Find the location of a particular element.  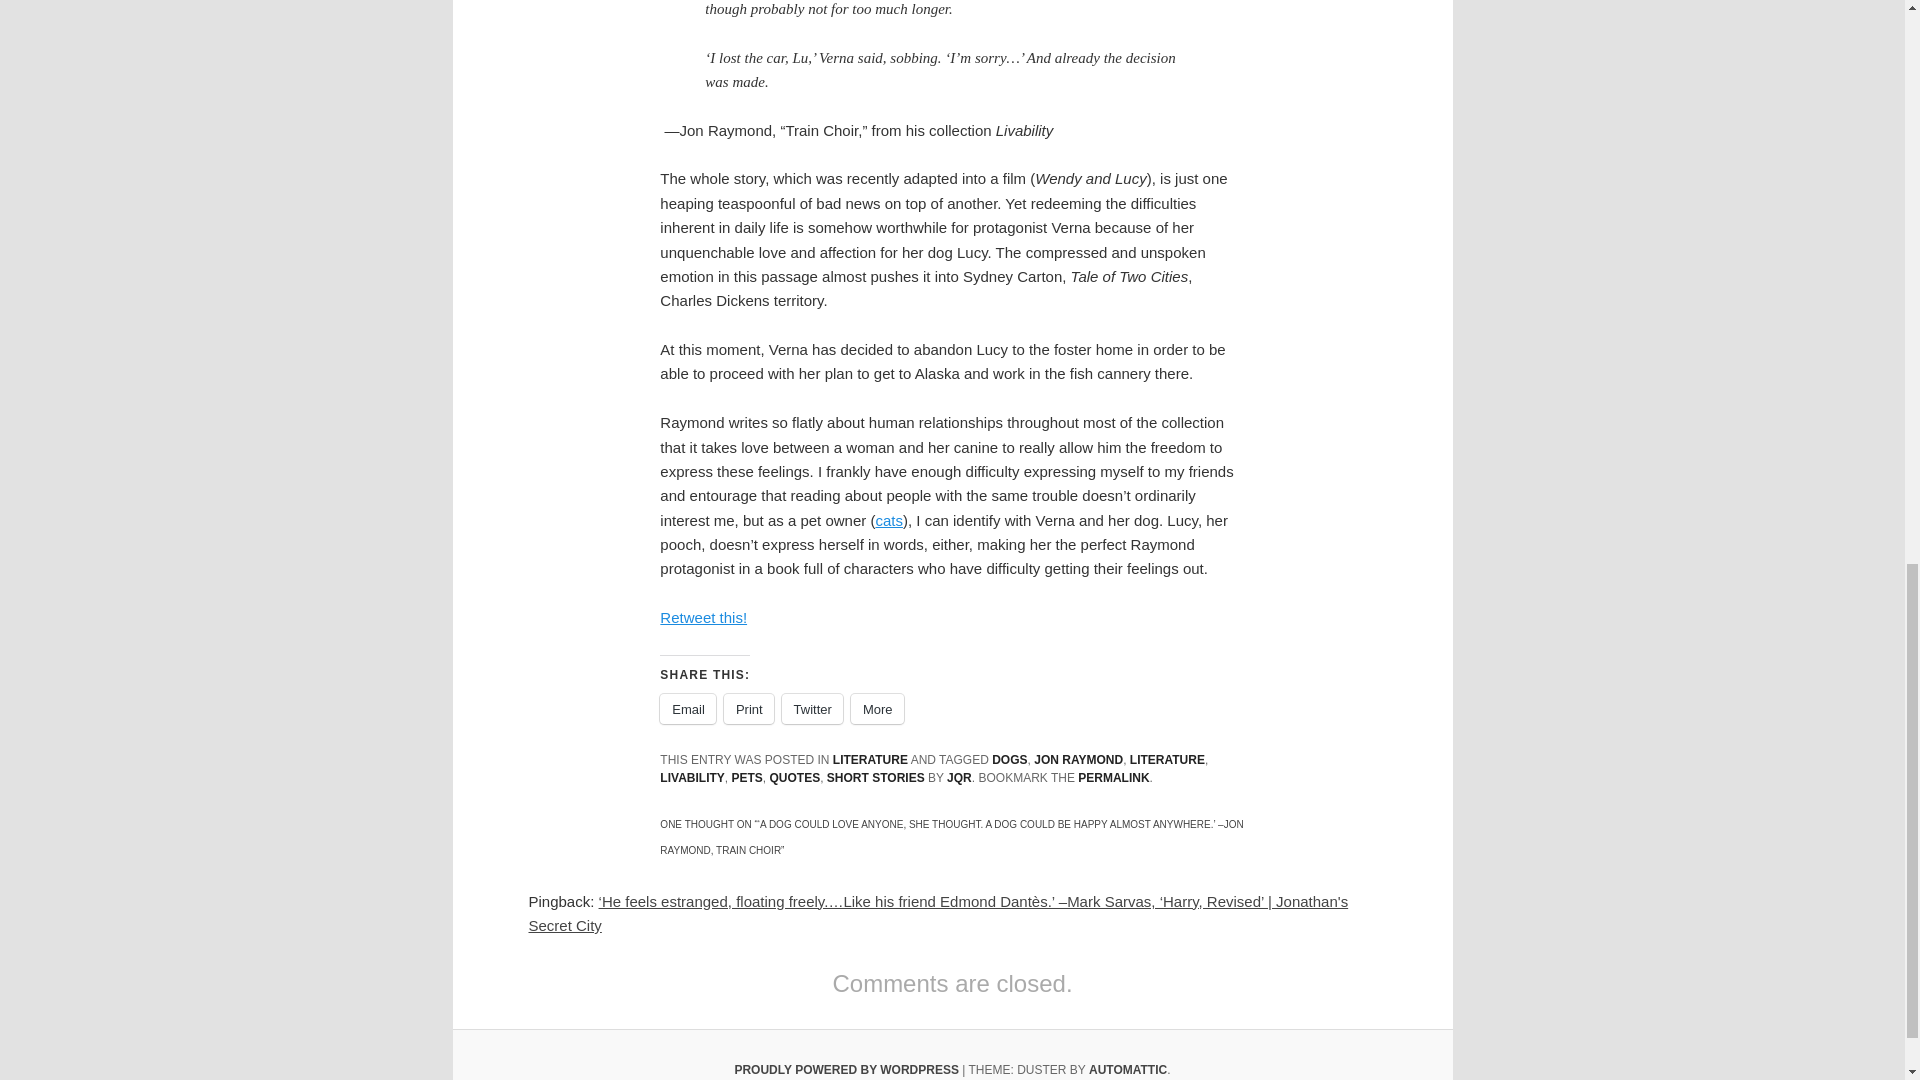

SHORT STORIES is located at coordinates (876, 778).